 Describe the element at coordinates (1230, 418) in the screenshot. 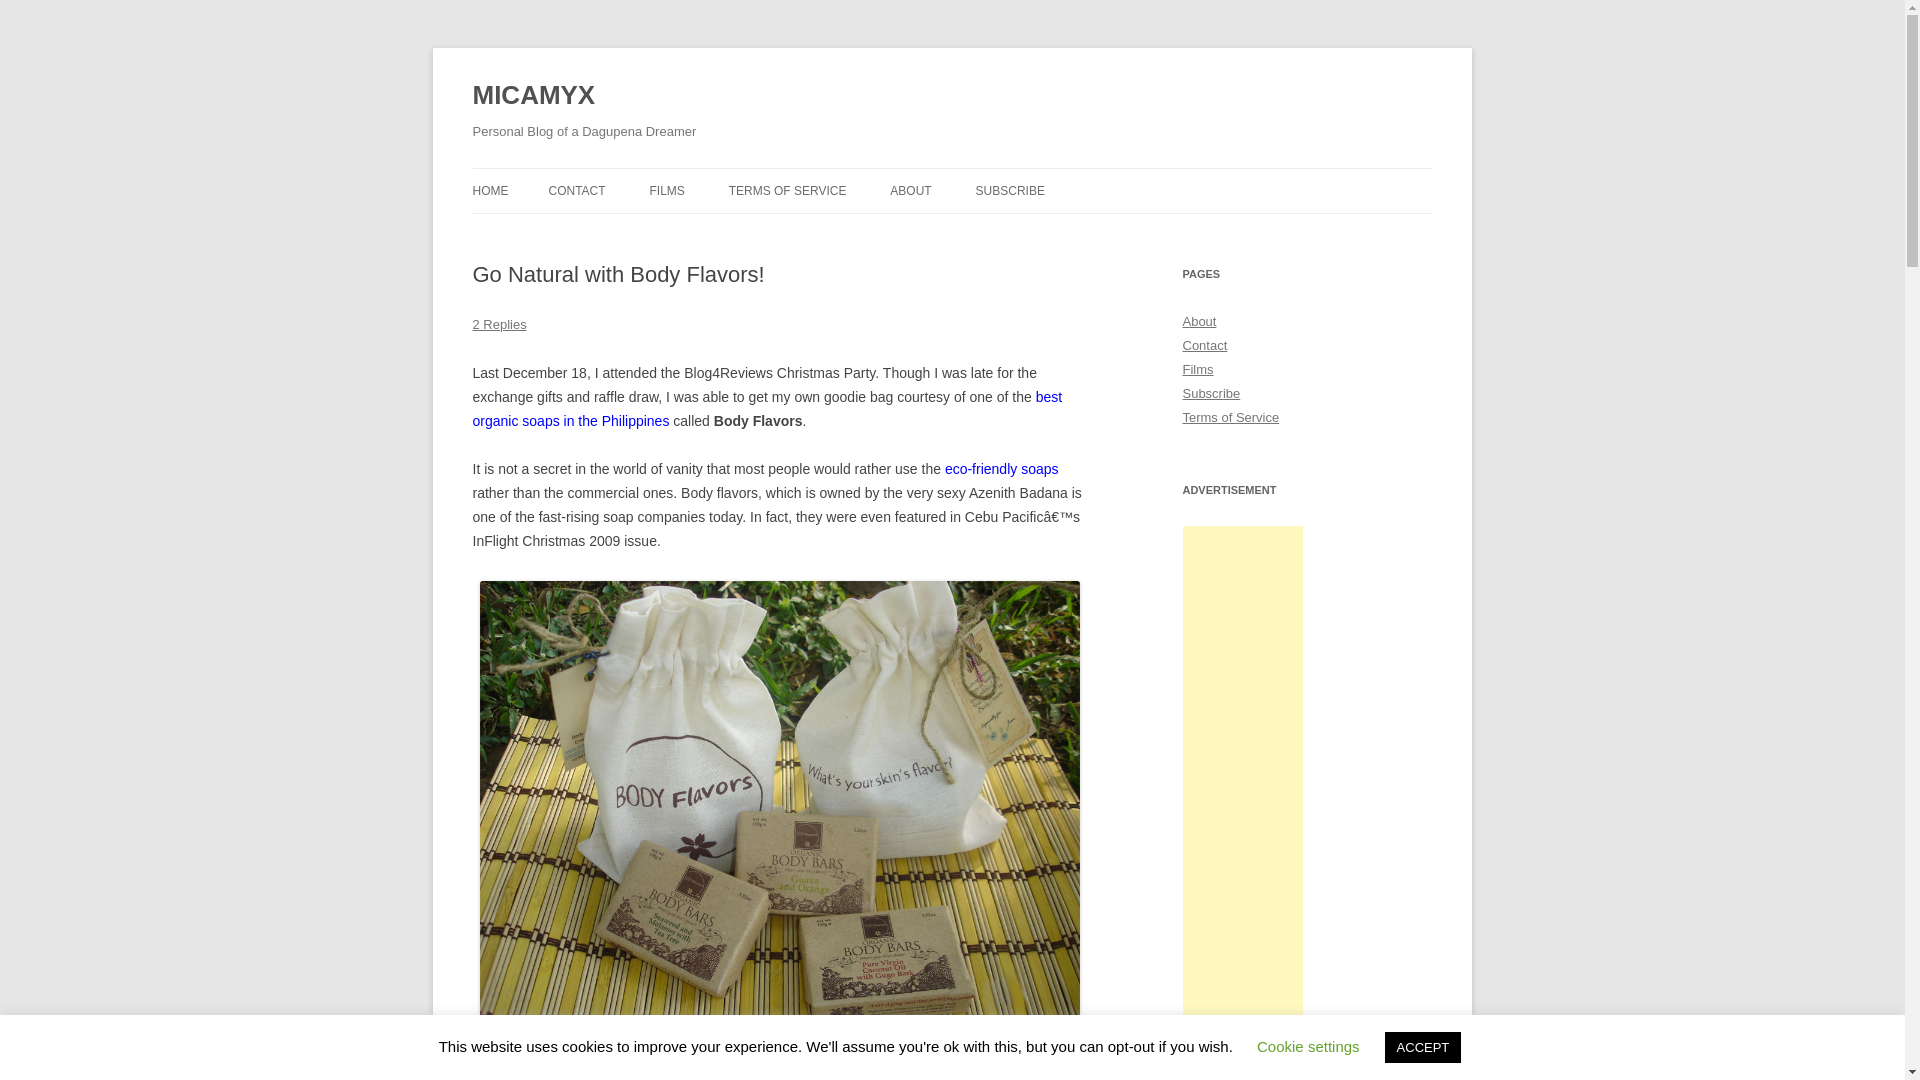

I see `Terms of Service` at that location.